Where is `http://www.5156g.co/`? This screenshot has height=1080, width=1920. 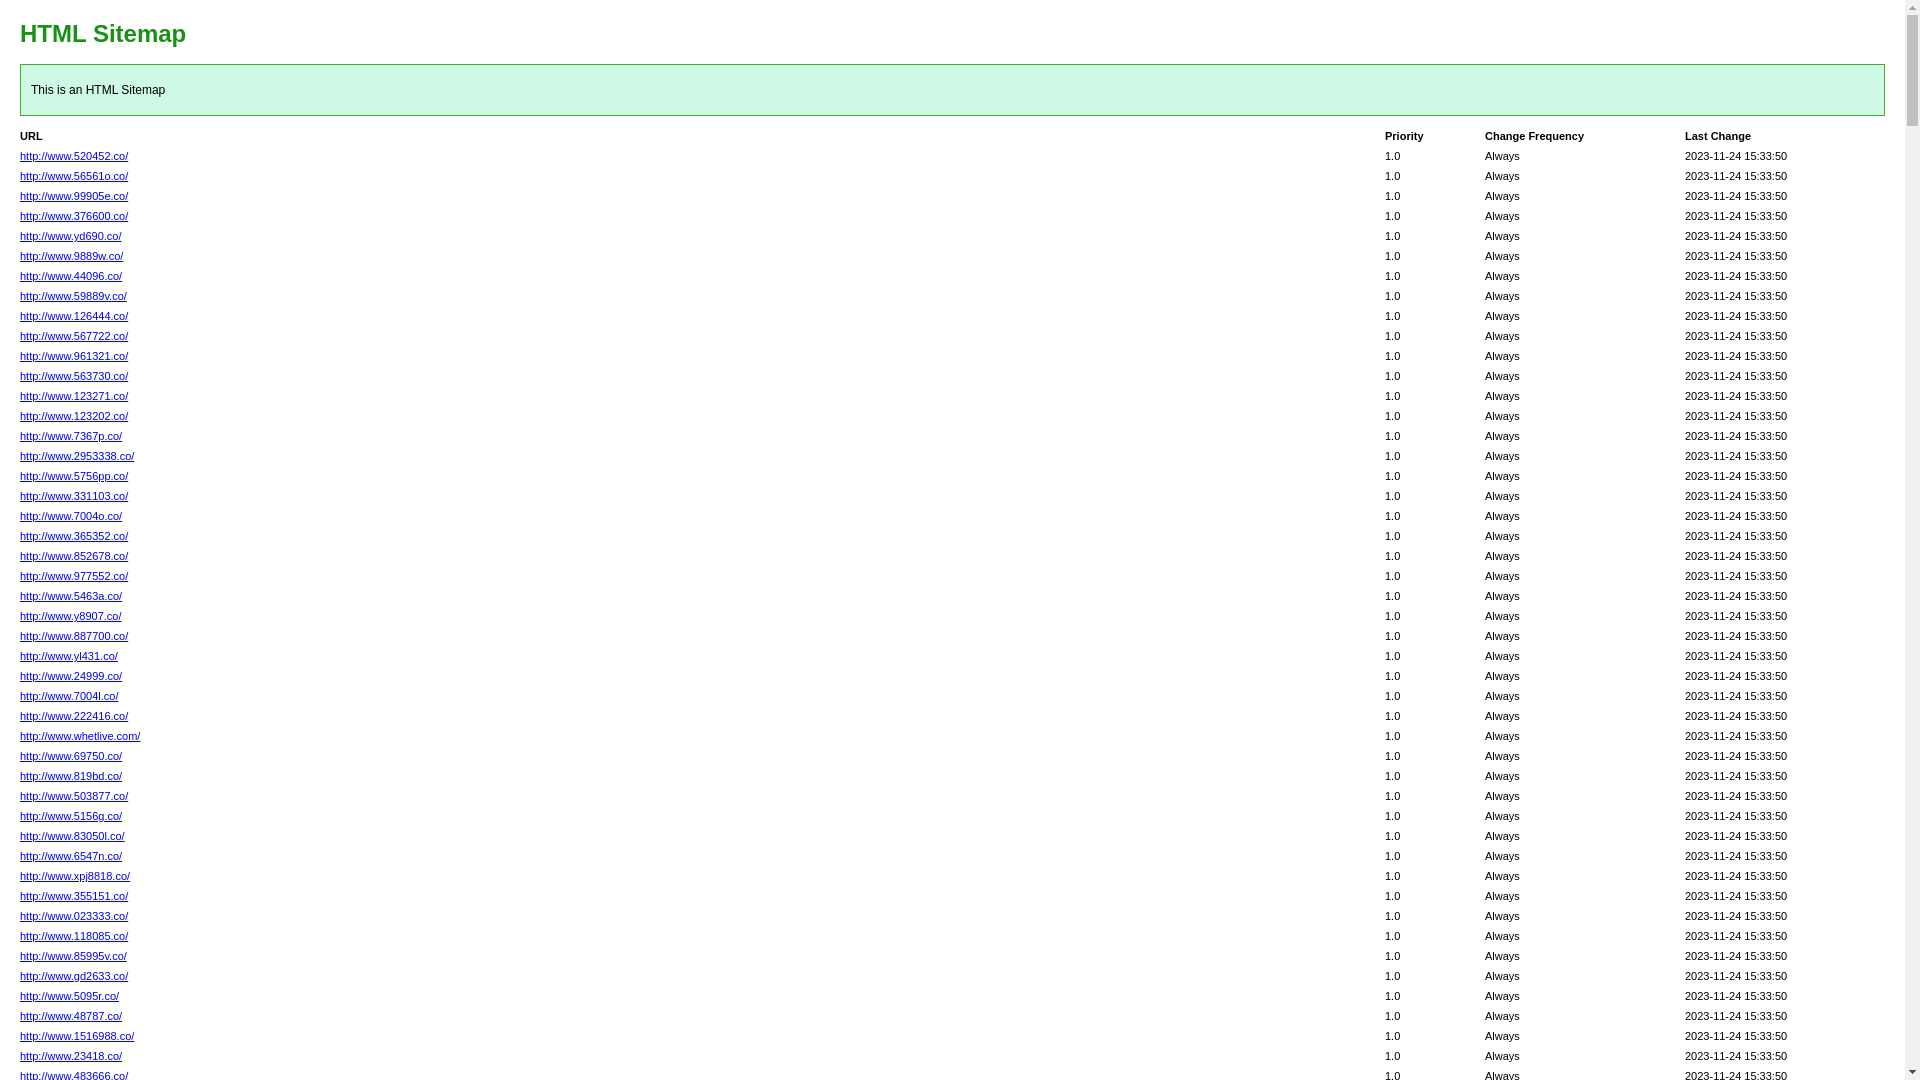
http://www.5156g.co/ is located at coordinates (71, 816).